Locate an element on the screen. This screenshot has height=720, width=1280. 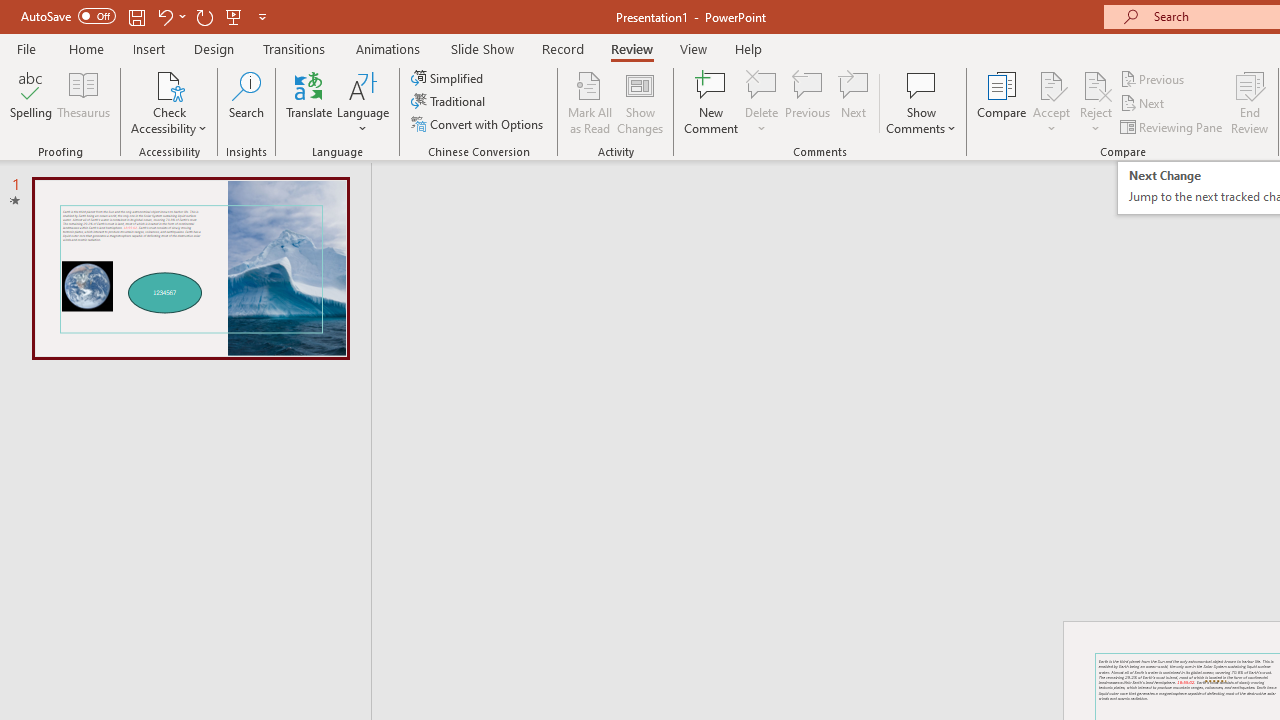
Check Accessibility is located at coordinates (169, 84).